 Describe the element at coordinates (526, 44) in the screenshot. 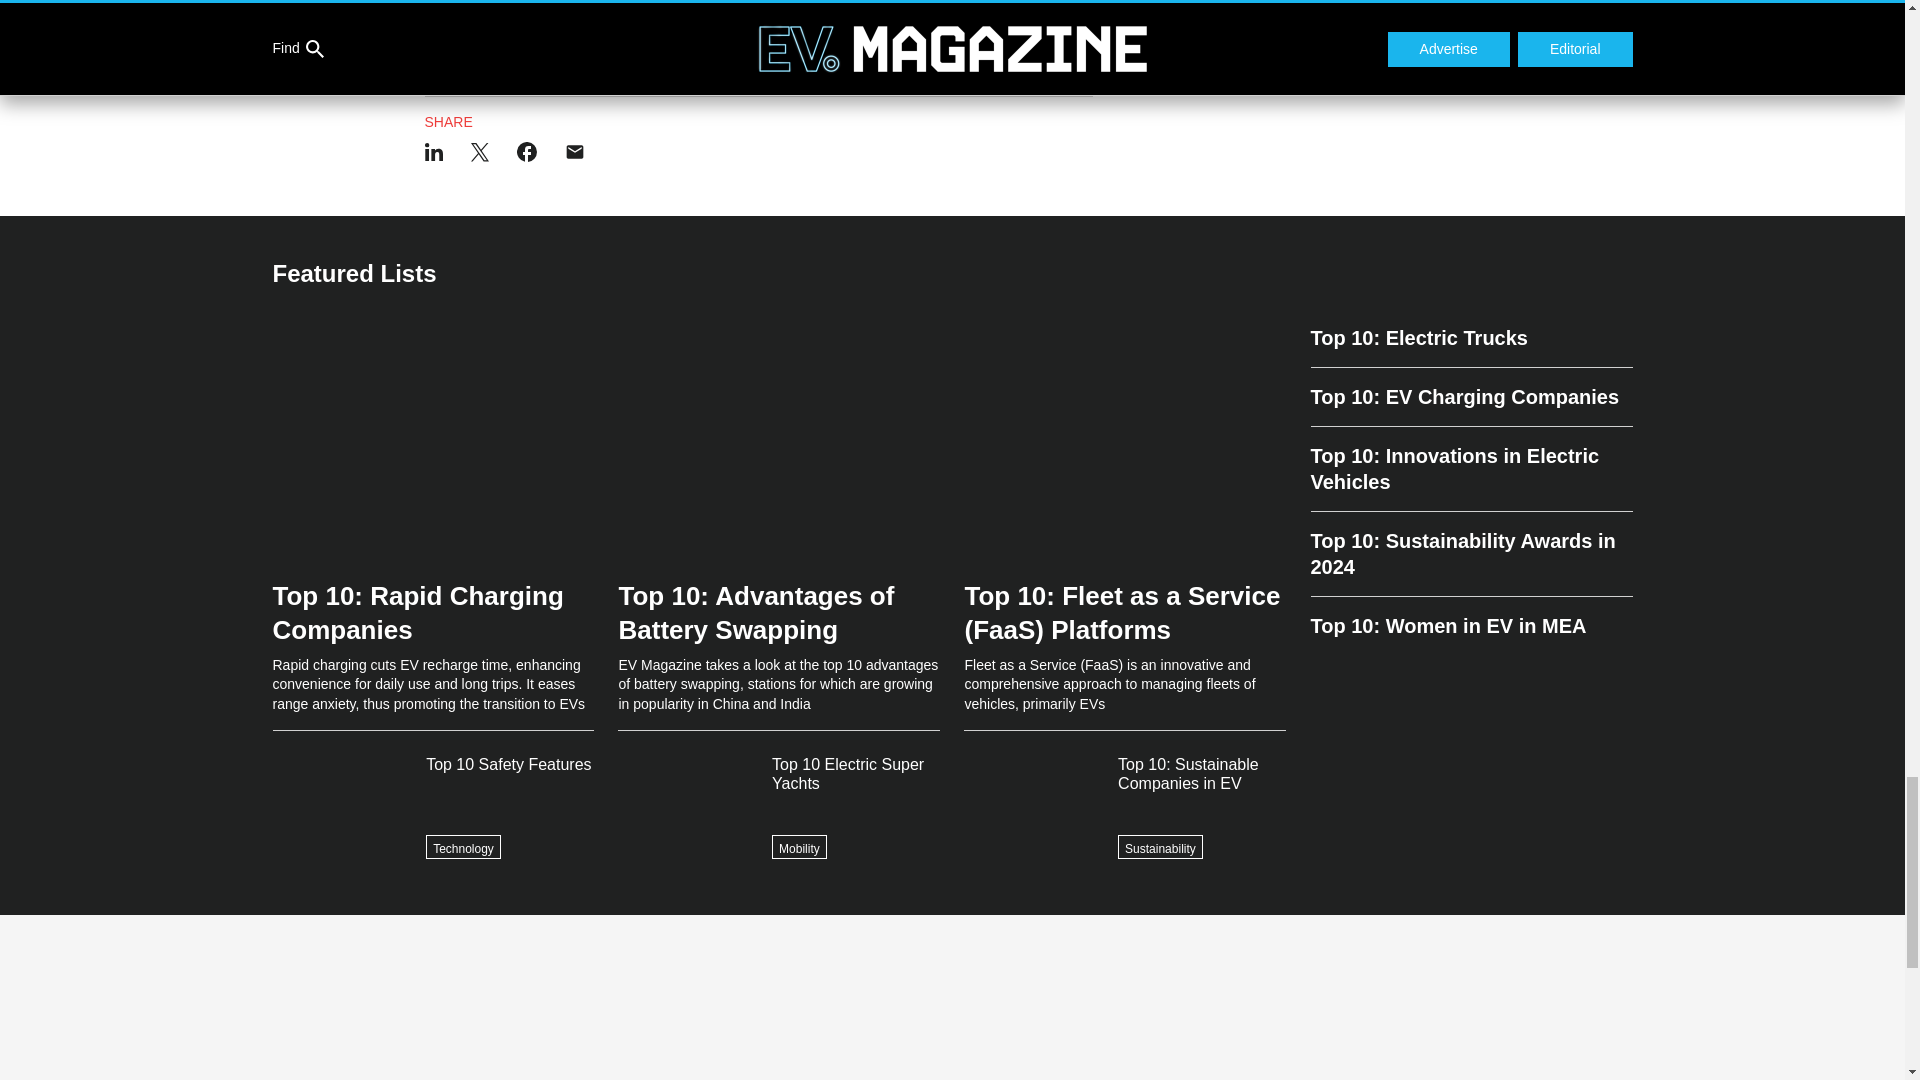

I see `ELECTRICVEHICLES` at that location.